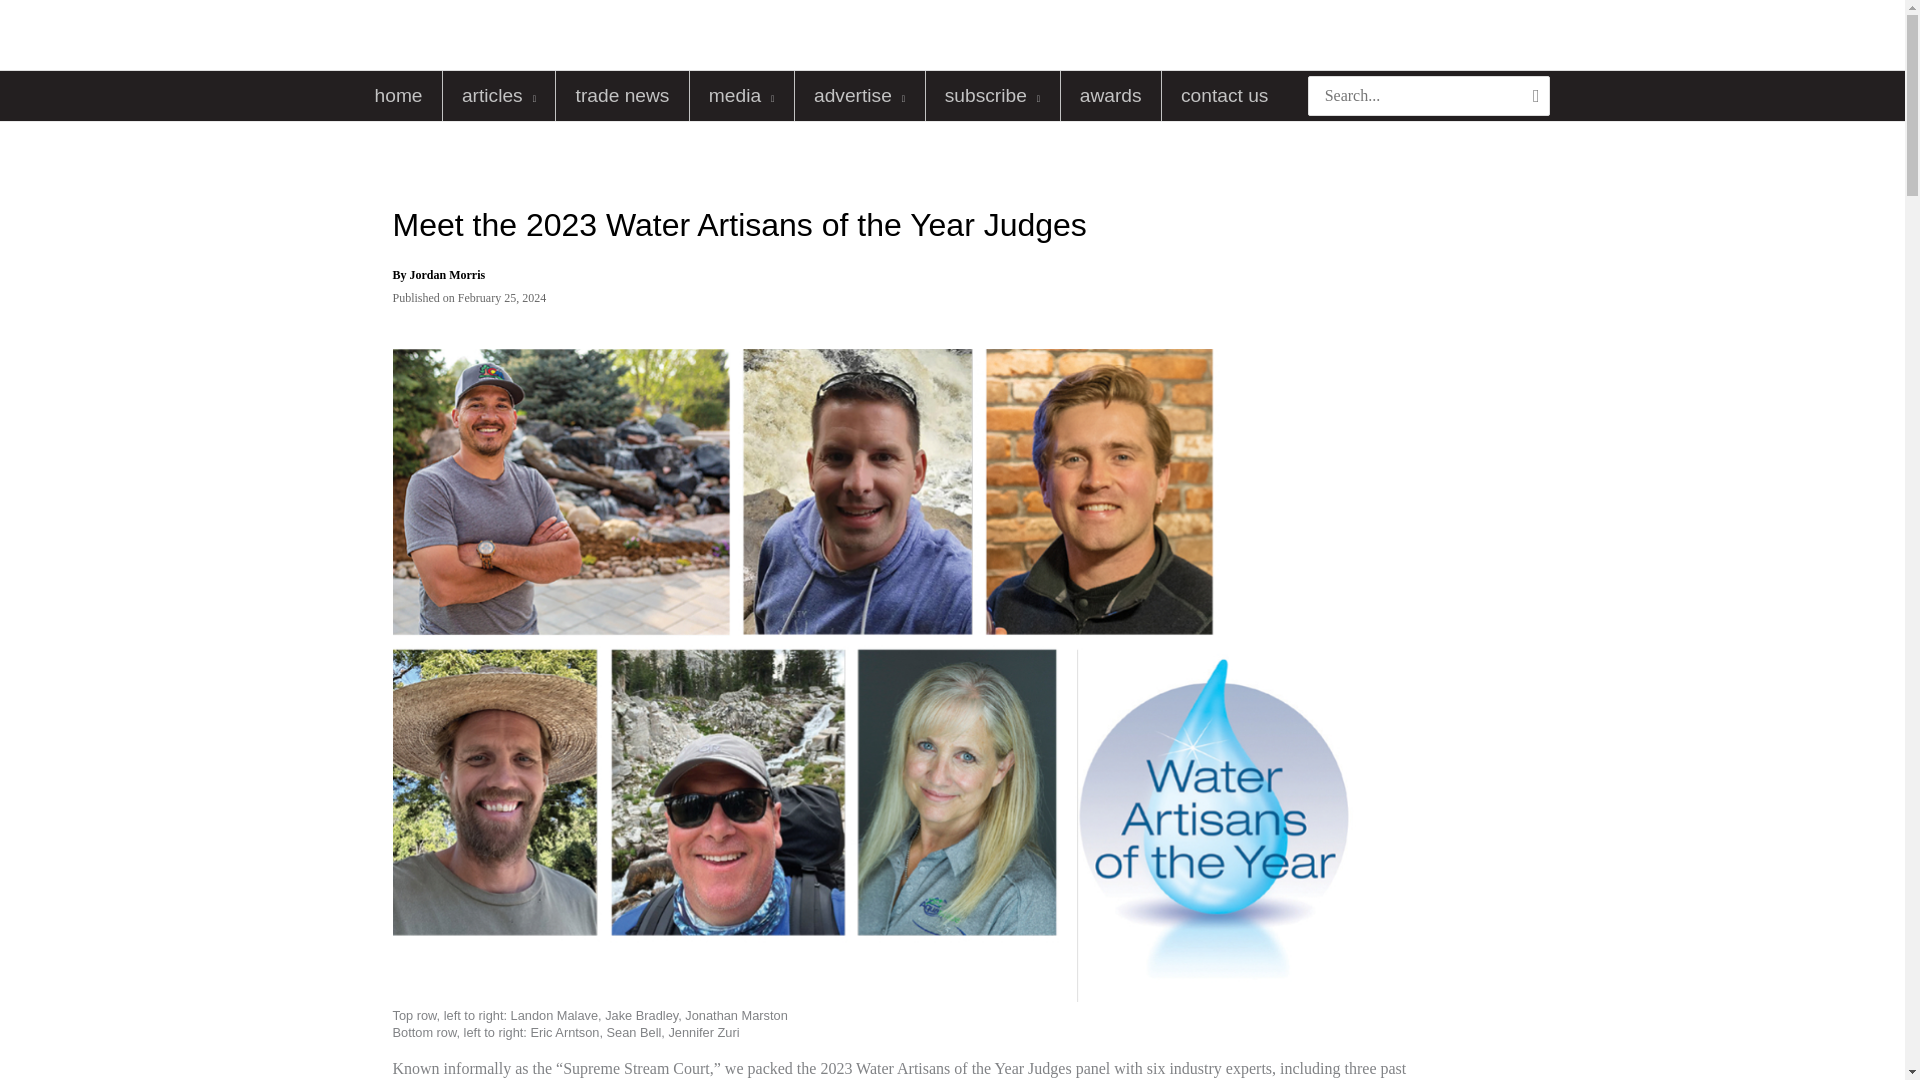 The image size is (1920, 1080). What do you see at coordinates (992, 96) in the screenshot?
I see `subscribe` at bounding box center [992, 96].